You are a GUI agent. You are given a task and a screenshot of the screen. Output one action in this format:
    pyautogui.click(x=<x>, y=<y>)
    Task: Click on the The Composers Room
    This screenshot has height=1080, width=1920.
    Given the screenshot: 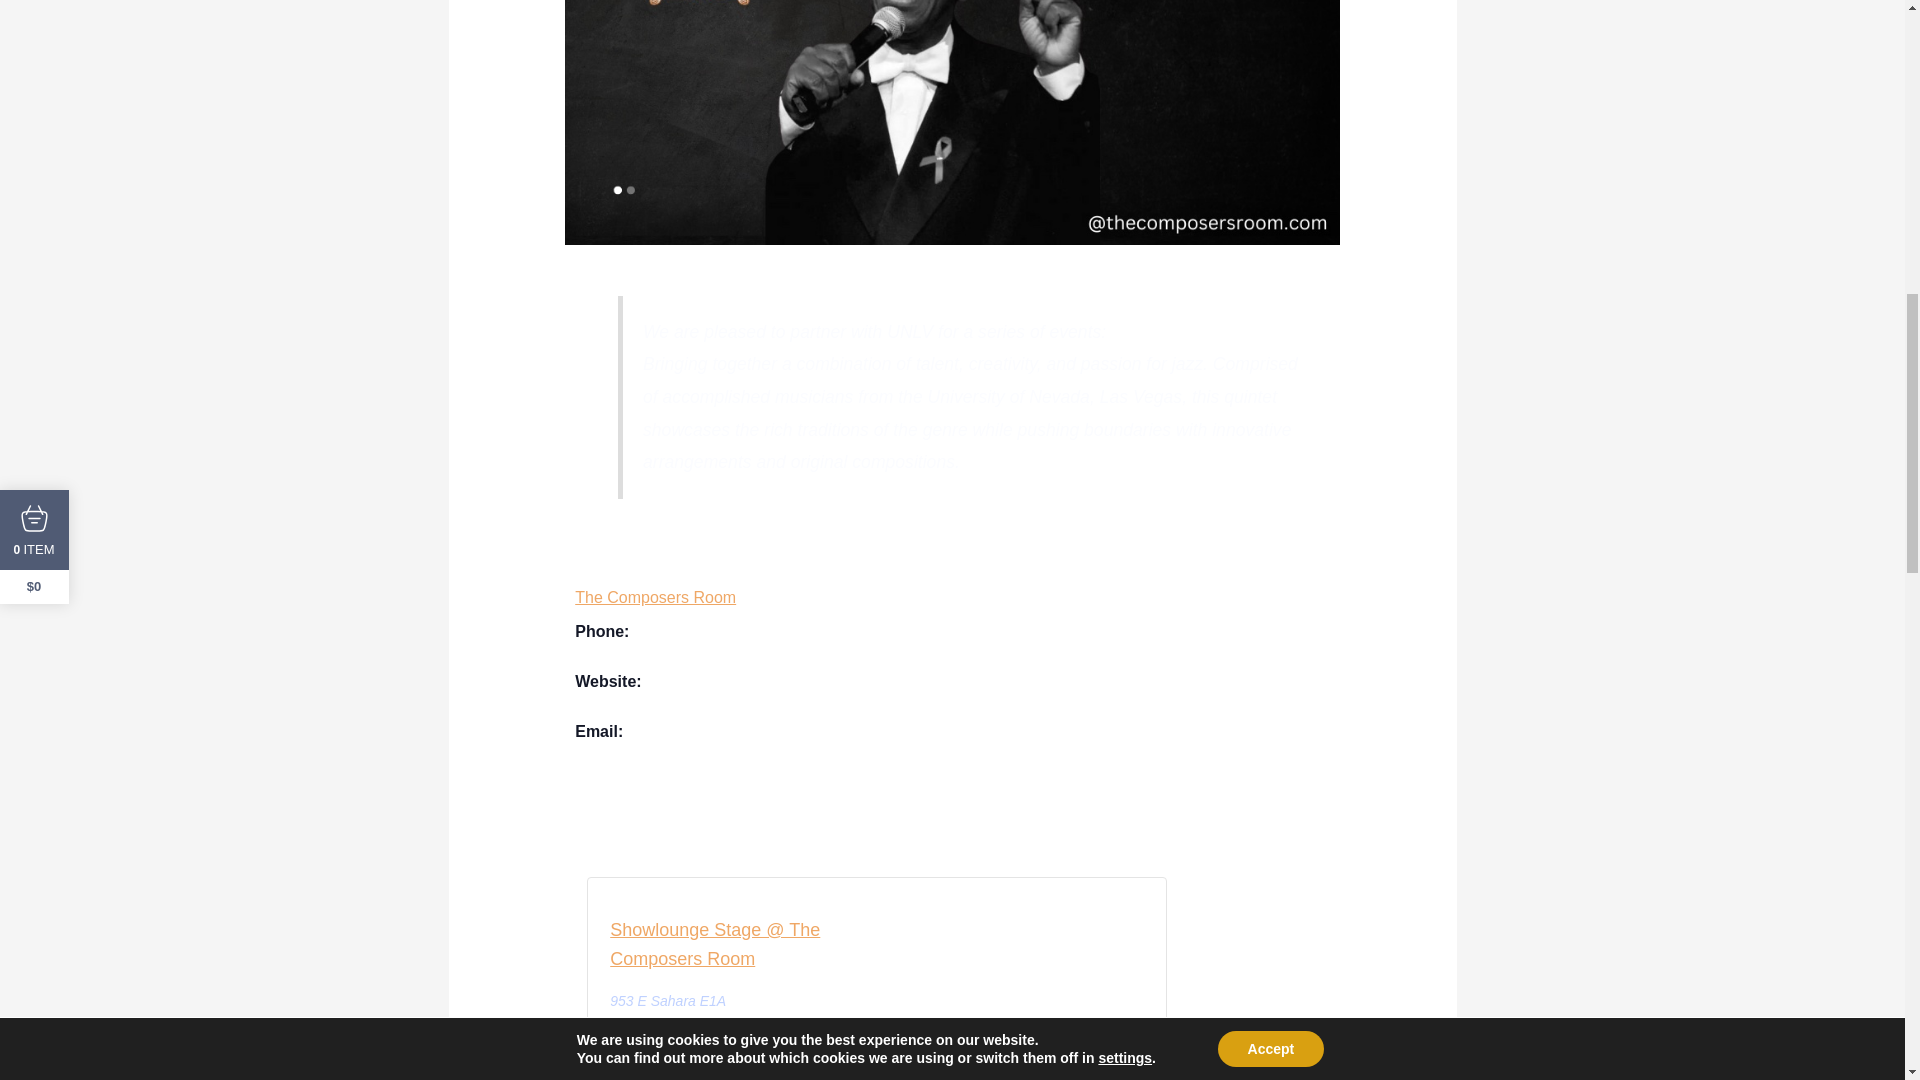 What is the action you would take?
    pyautogui.click(x=654, y=596)
    